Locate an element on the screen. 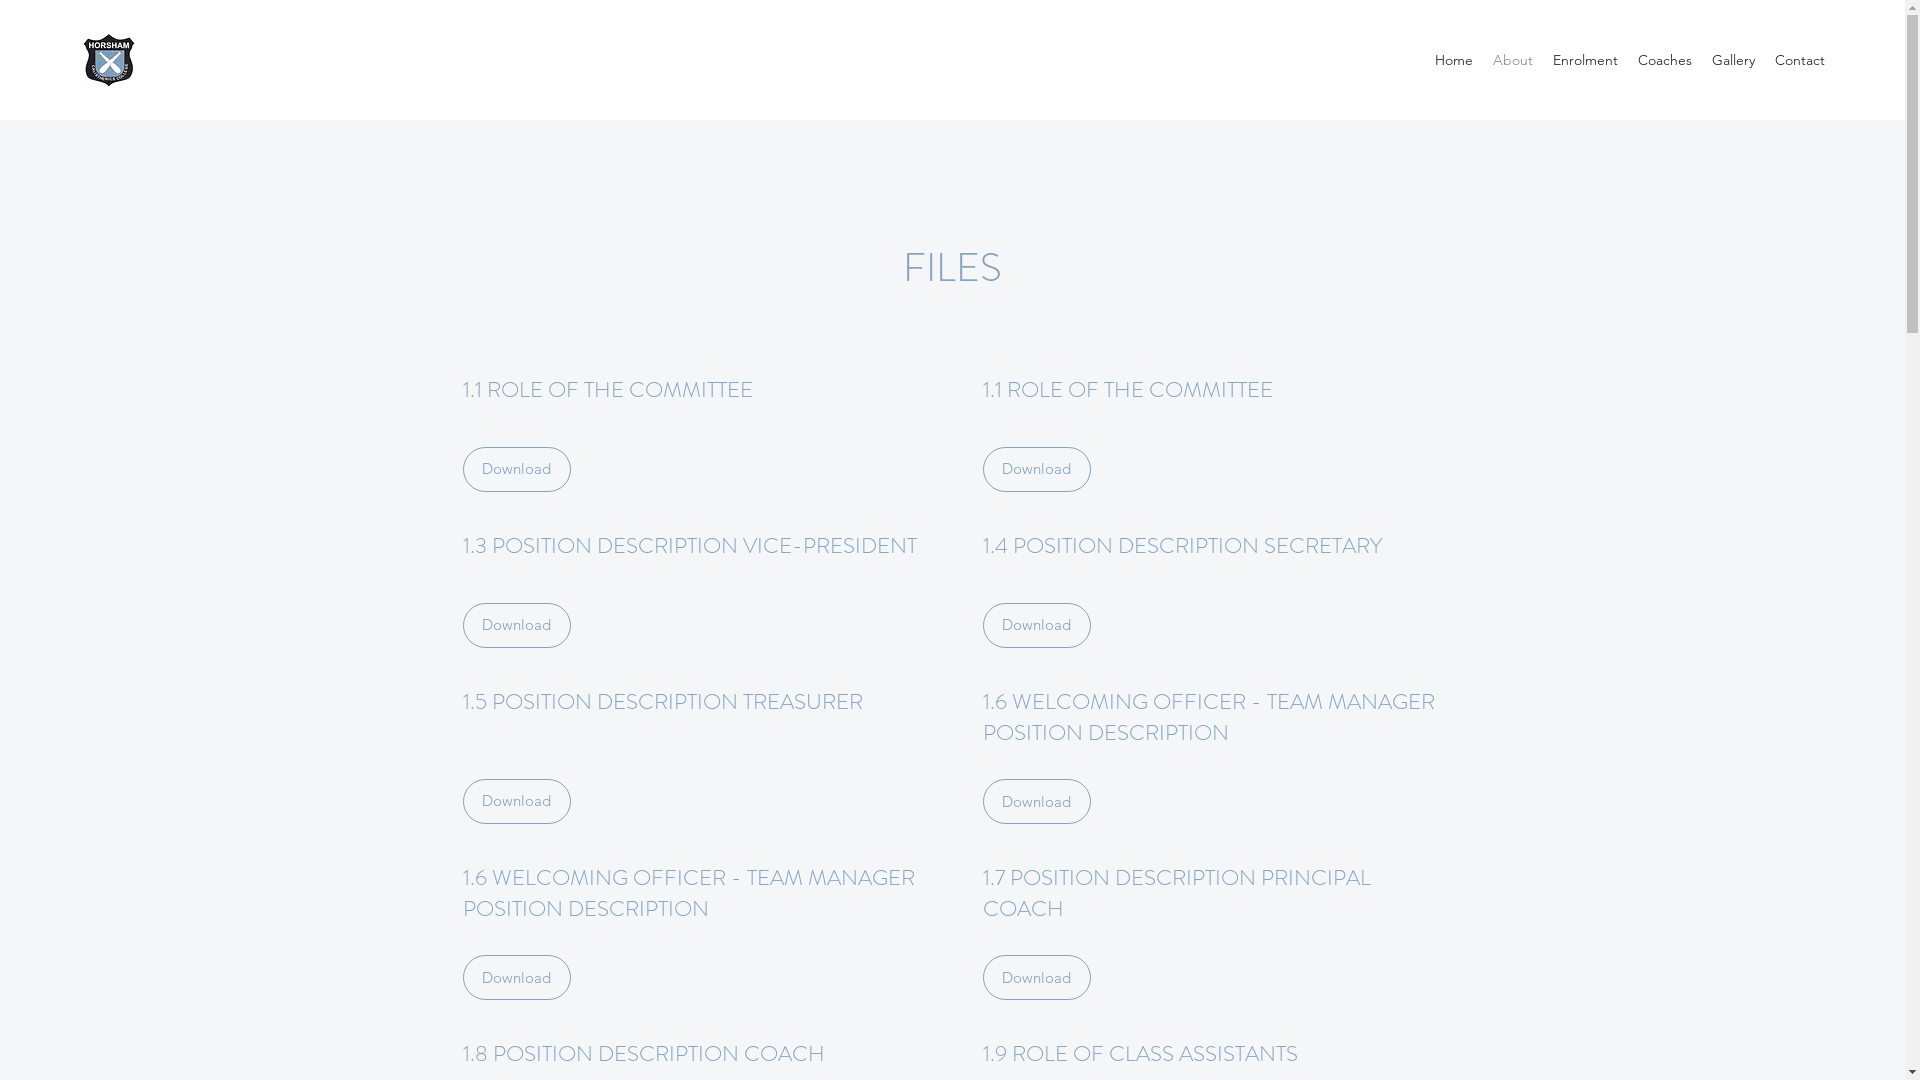  Enrolment is located at coordinates (1586, 60).